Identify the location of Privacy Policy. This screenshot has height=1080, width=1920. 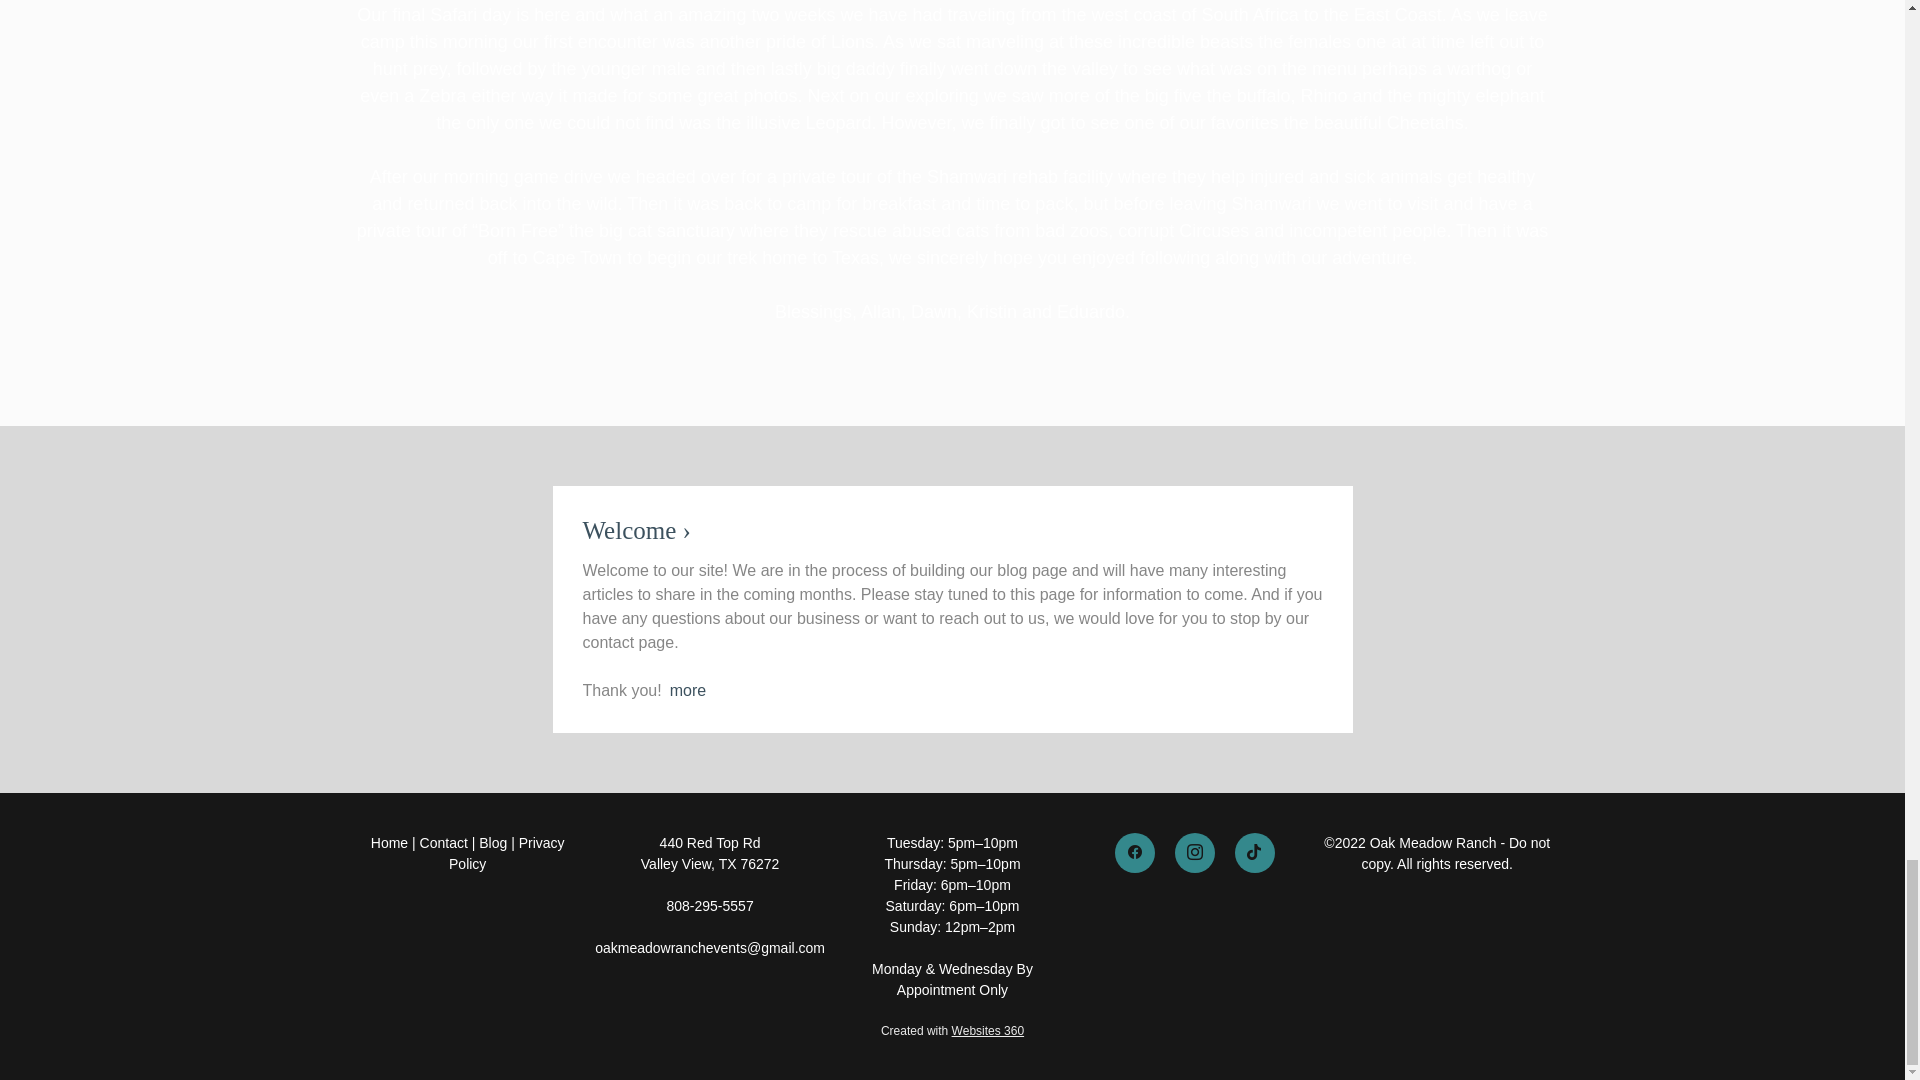
(506, 852).